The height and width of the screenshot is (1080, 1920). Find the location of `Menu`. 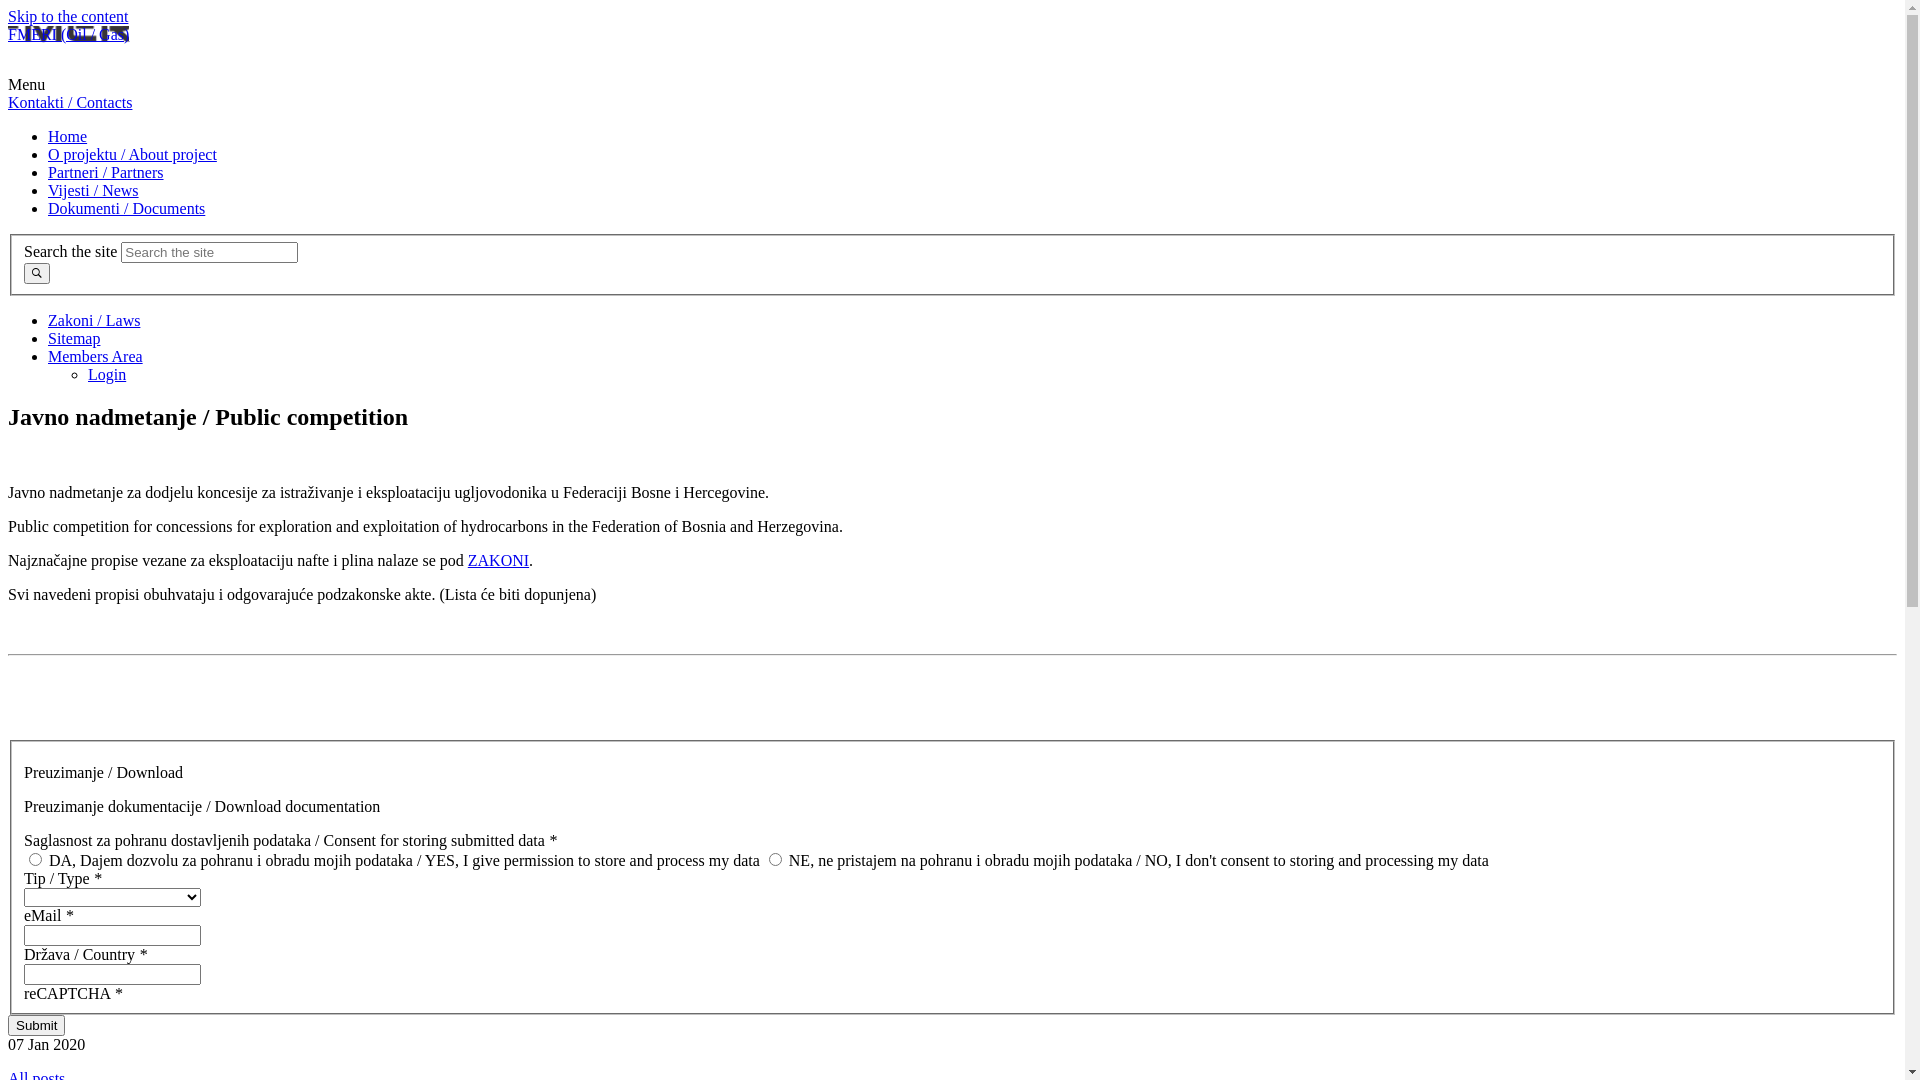

Menu is located at coordinates (26, 84).